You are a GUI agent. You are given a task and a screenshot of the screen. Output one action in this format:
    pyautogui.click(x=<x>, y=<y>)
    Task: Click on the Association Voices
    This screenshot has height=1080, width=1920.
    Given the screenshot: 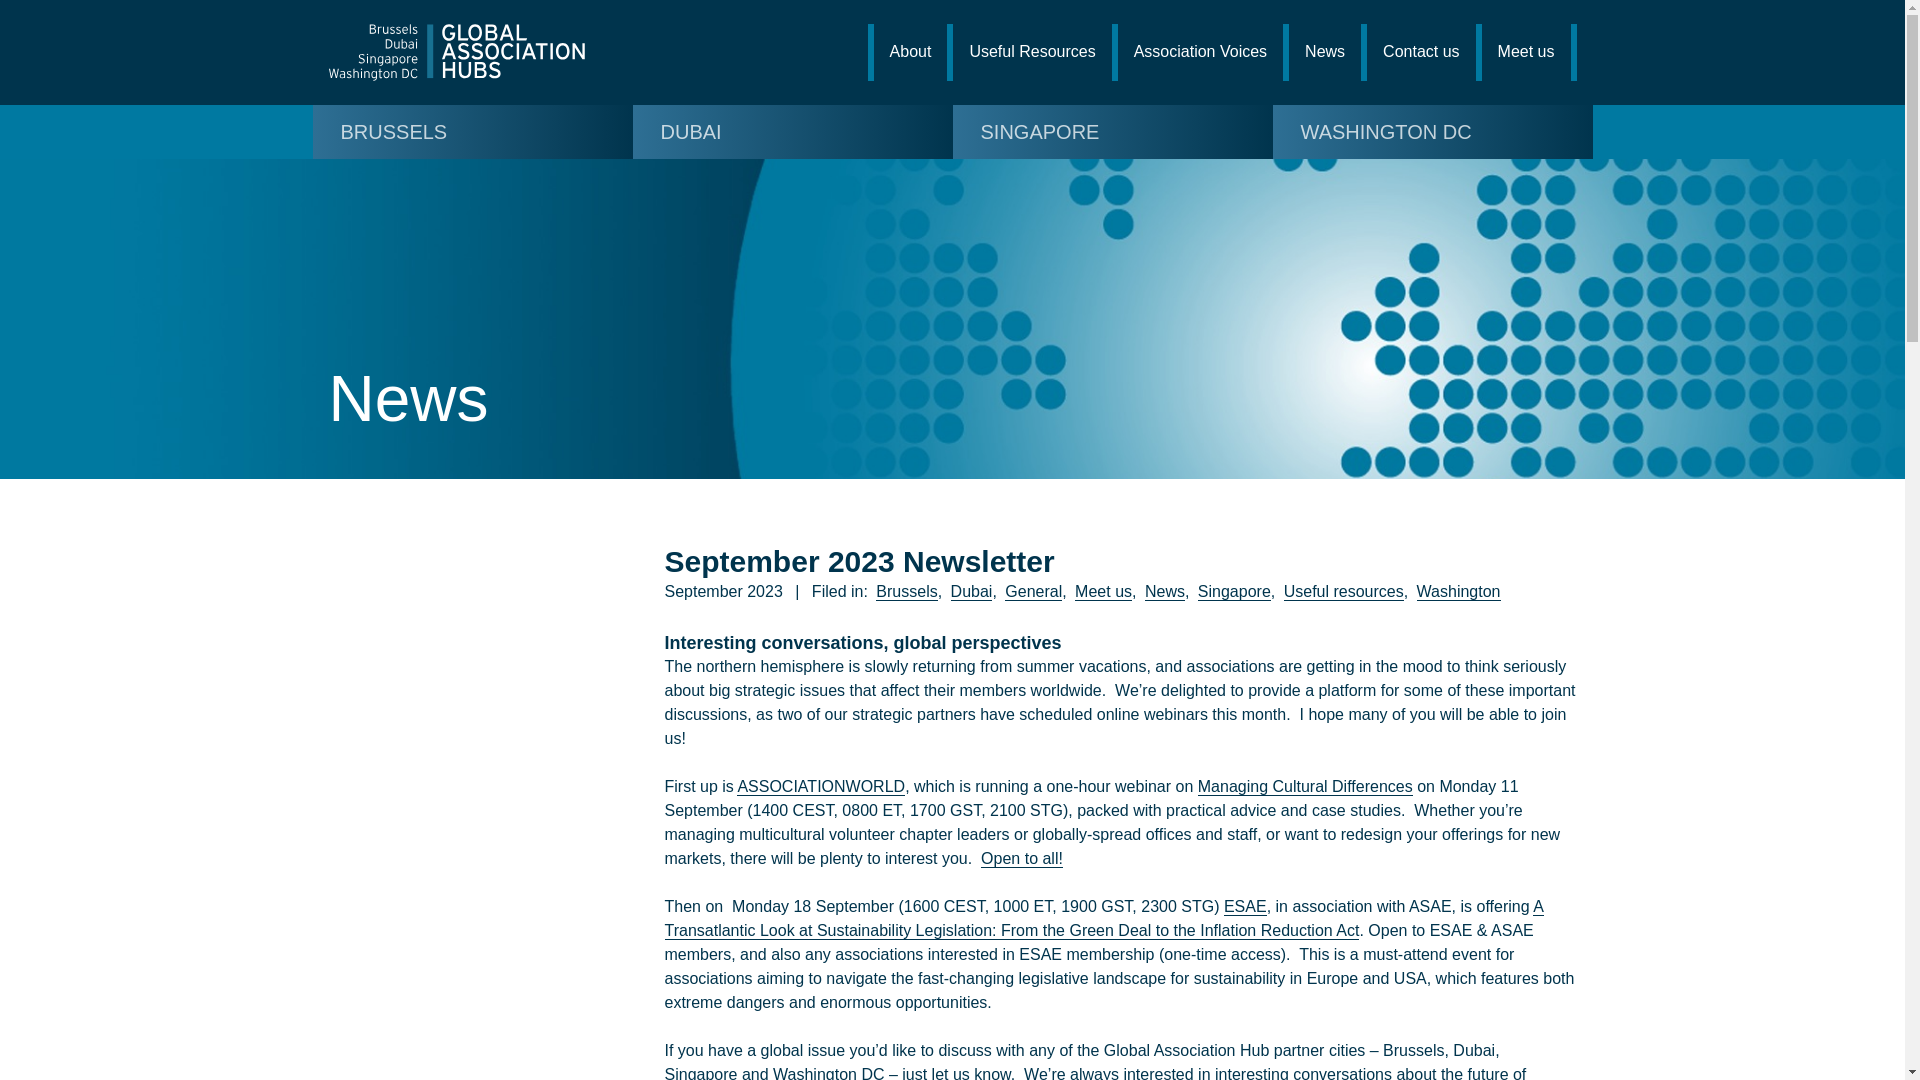 What is the action you would take?
    pyautogui.click(x=1200, y=52)
    